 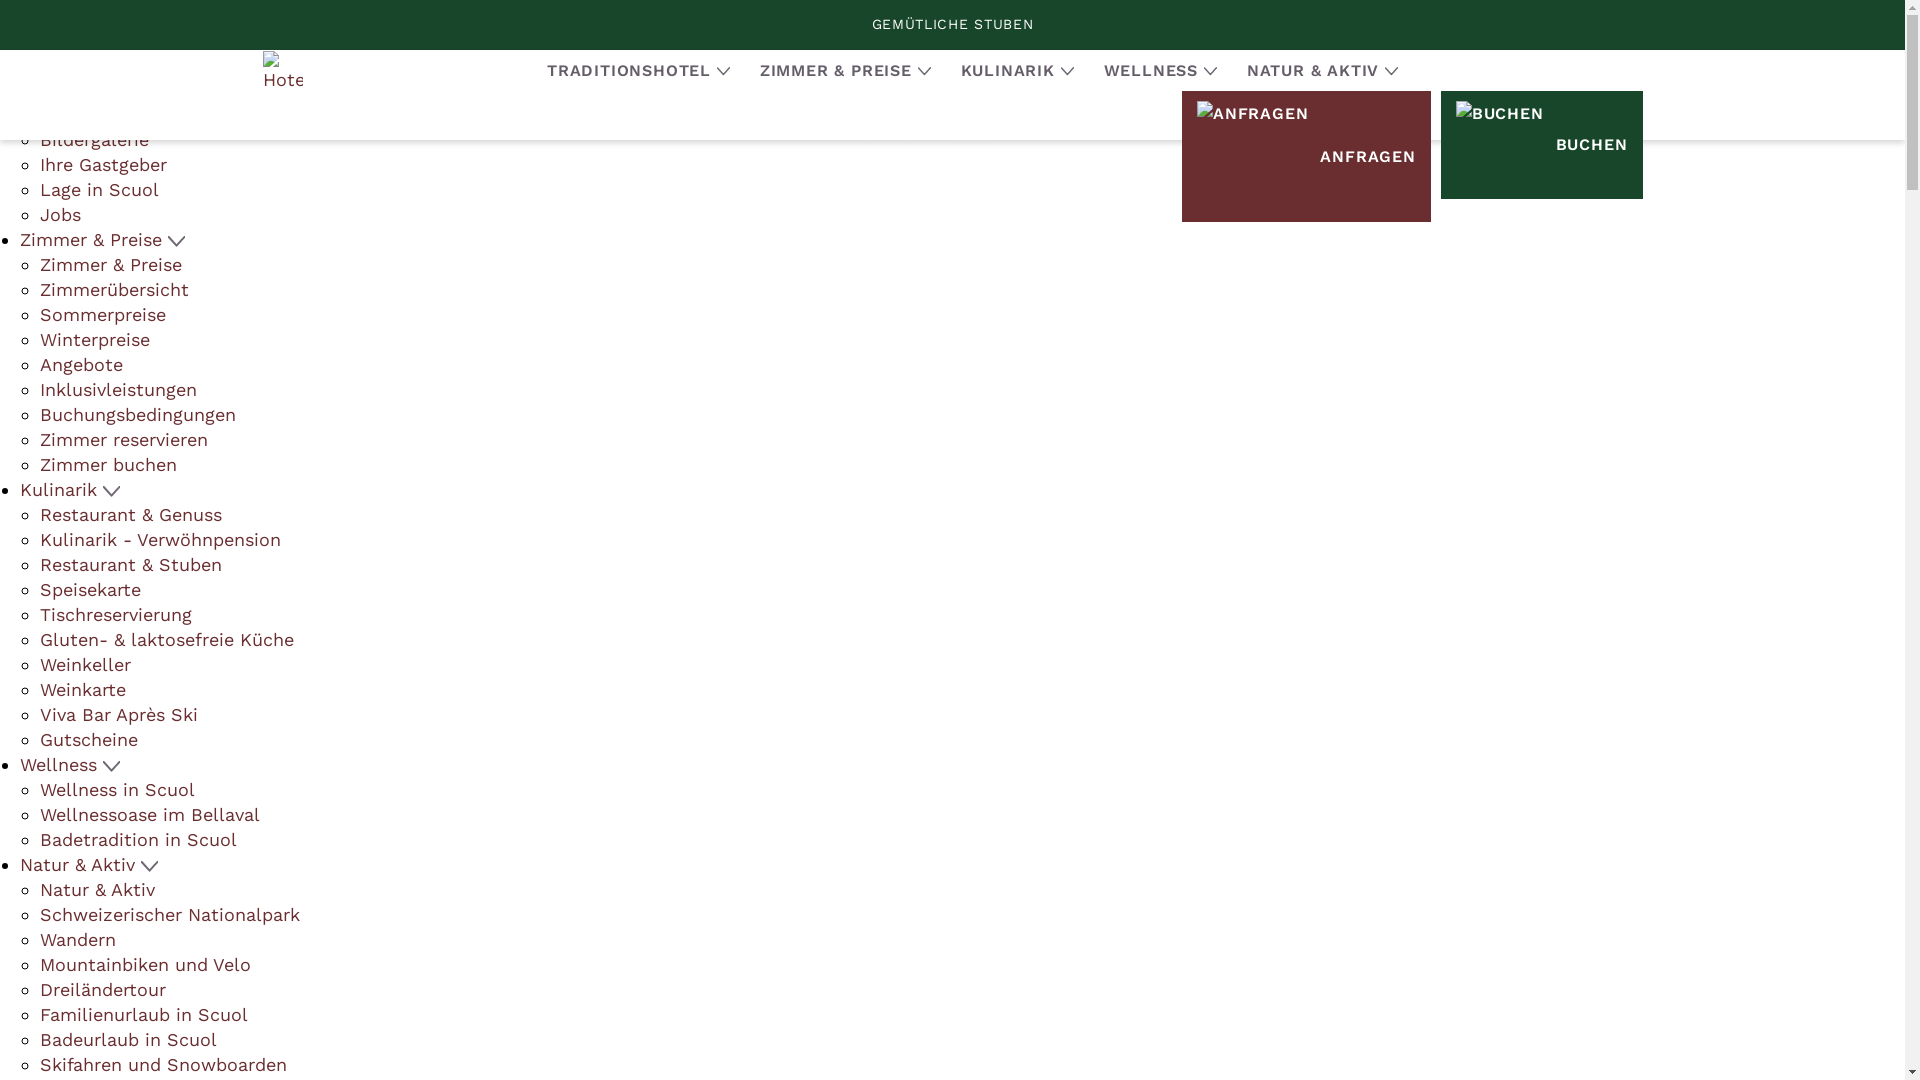 I want to click on Ihre Gastgeber, so click(x=104, y=164).